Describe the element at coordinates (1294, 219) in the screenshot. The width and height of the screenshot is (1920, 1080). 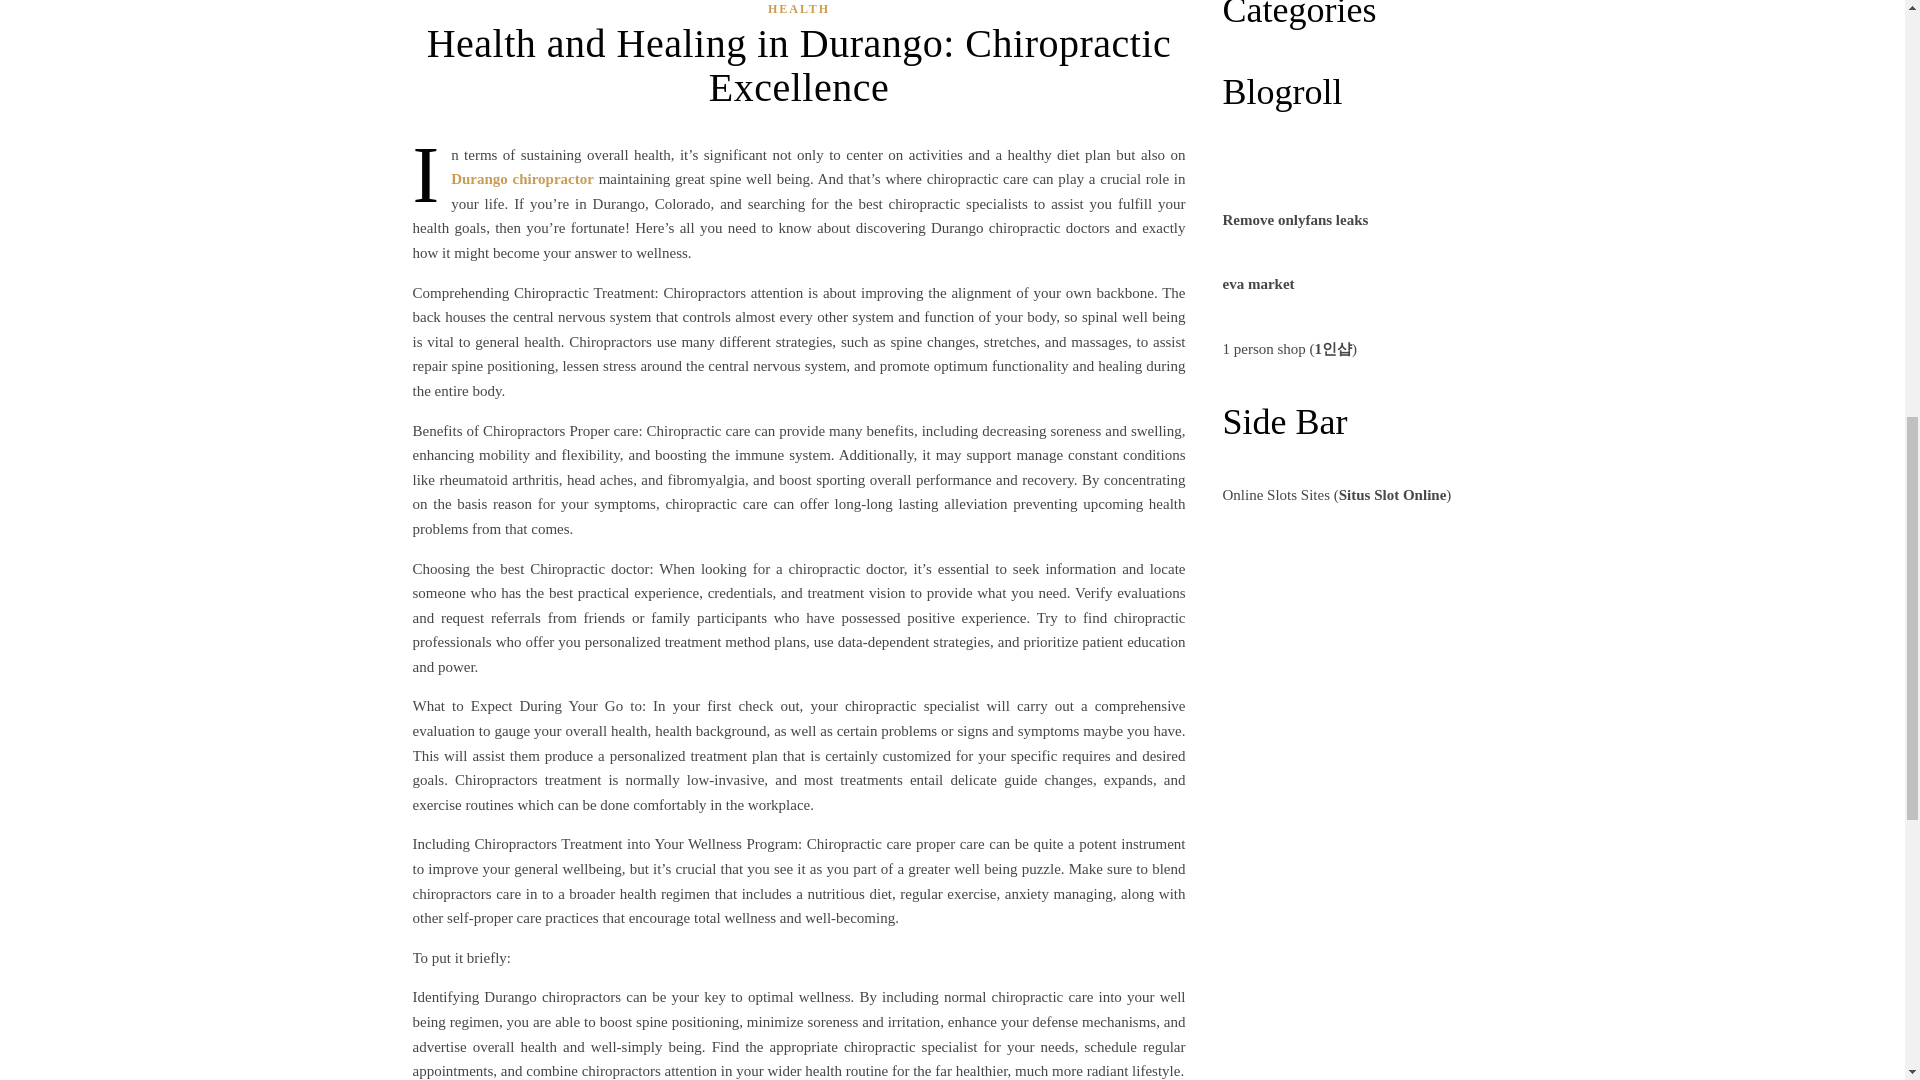
I see `Remove onlyfans leaks` at that location.